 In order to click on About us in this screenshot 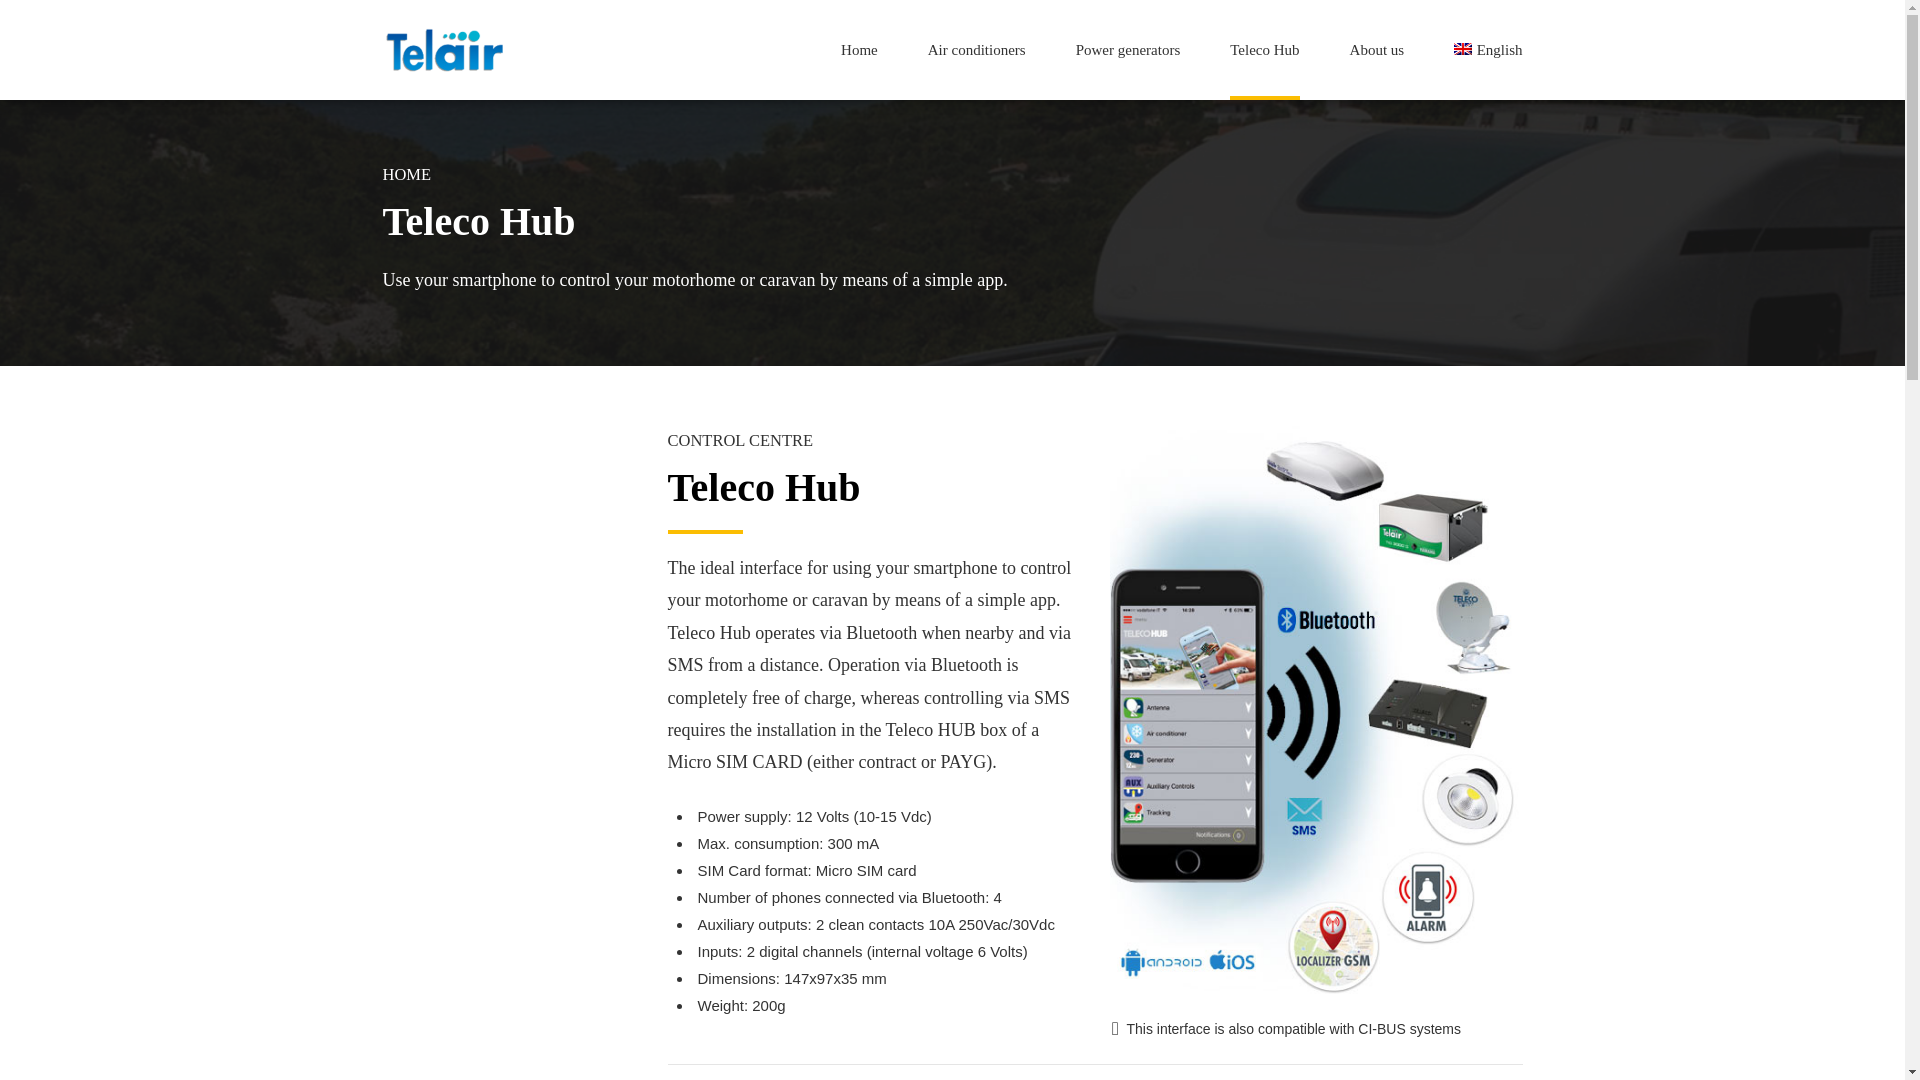, I will do `click(1377, 50)`.